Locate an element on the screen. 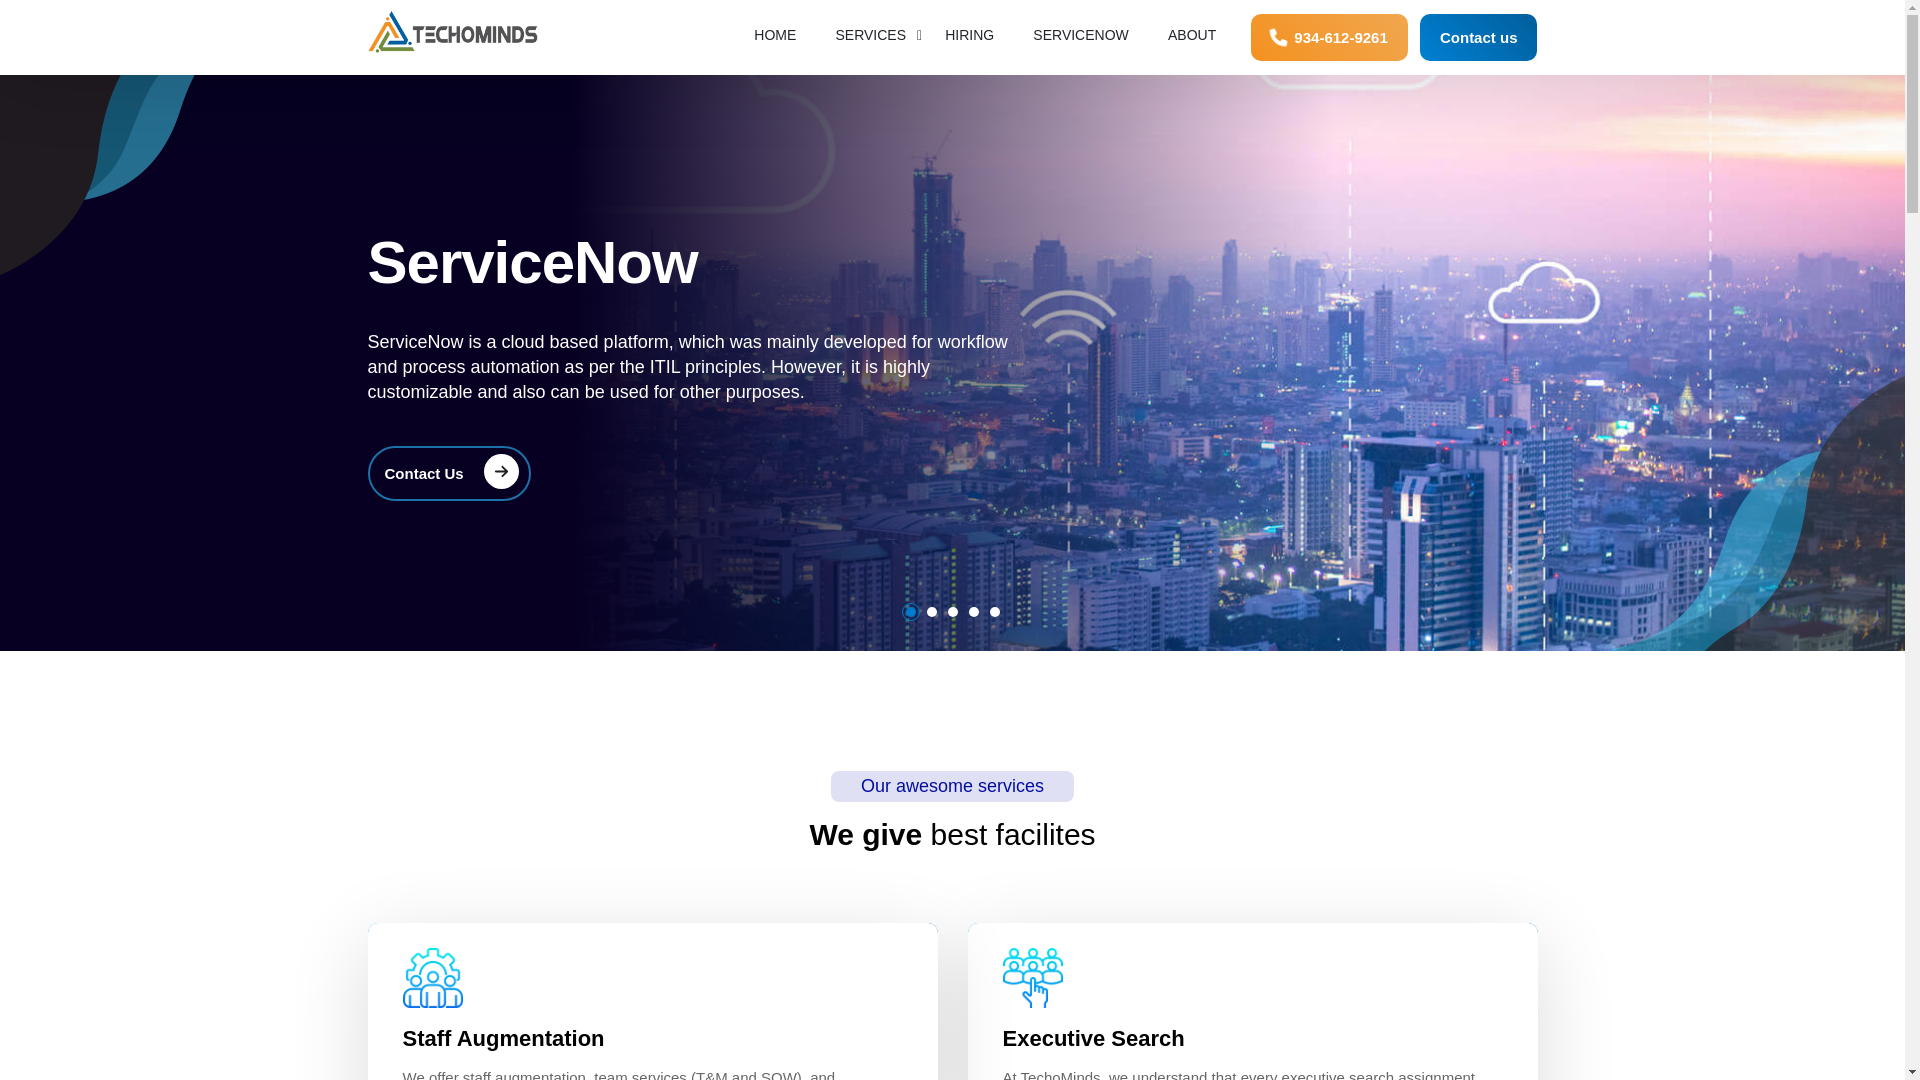  5 is located at coordinates (995, 611).